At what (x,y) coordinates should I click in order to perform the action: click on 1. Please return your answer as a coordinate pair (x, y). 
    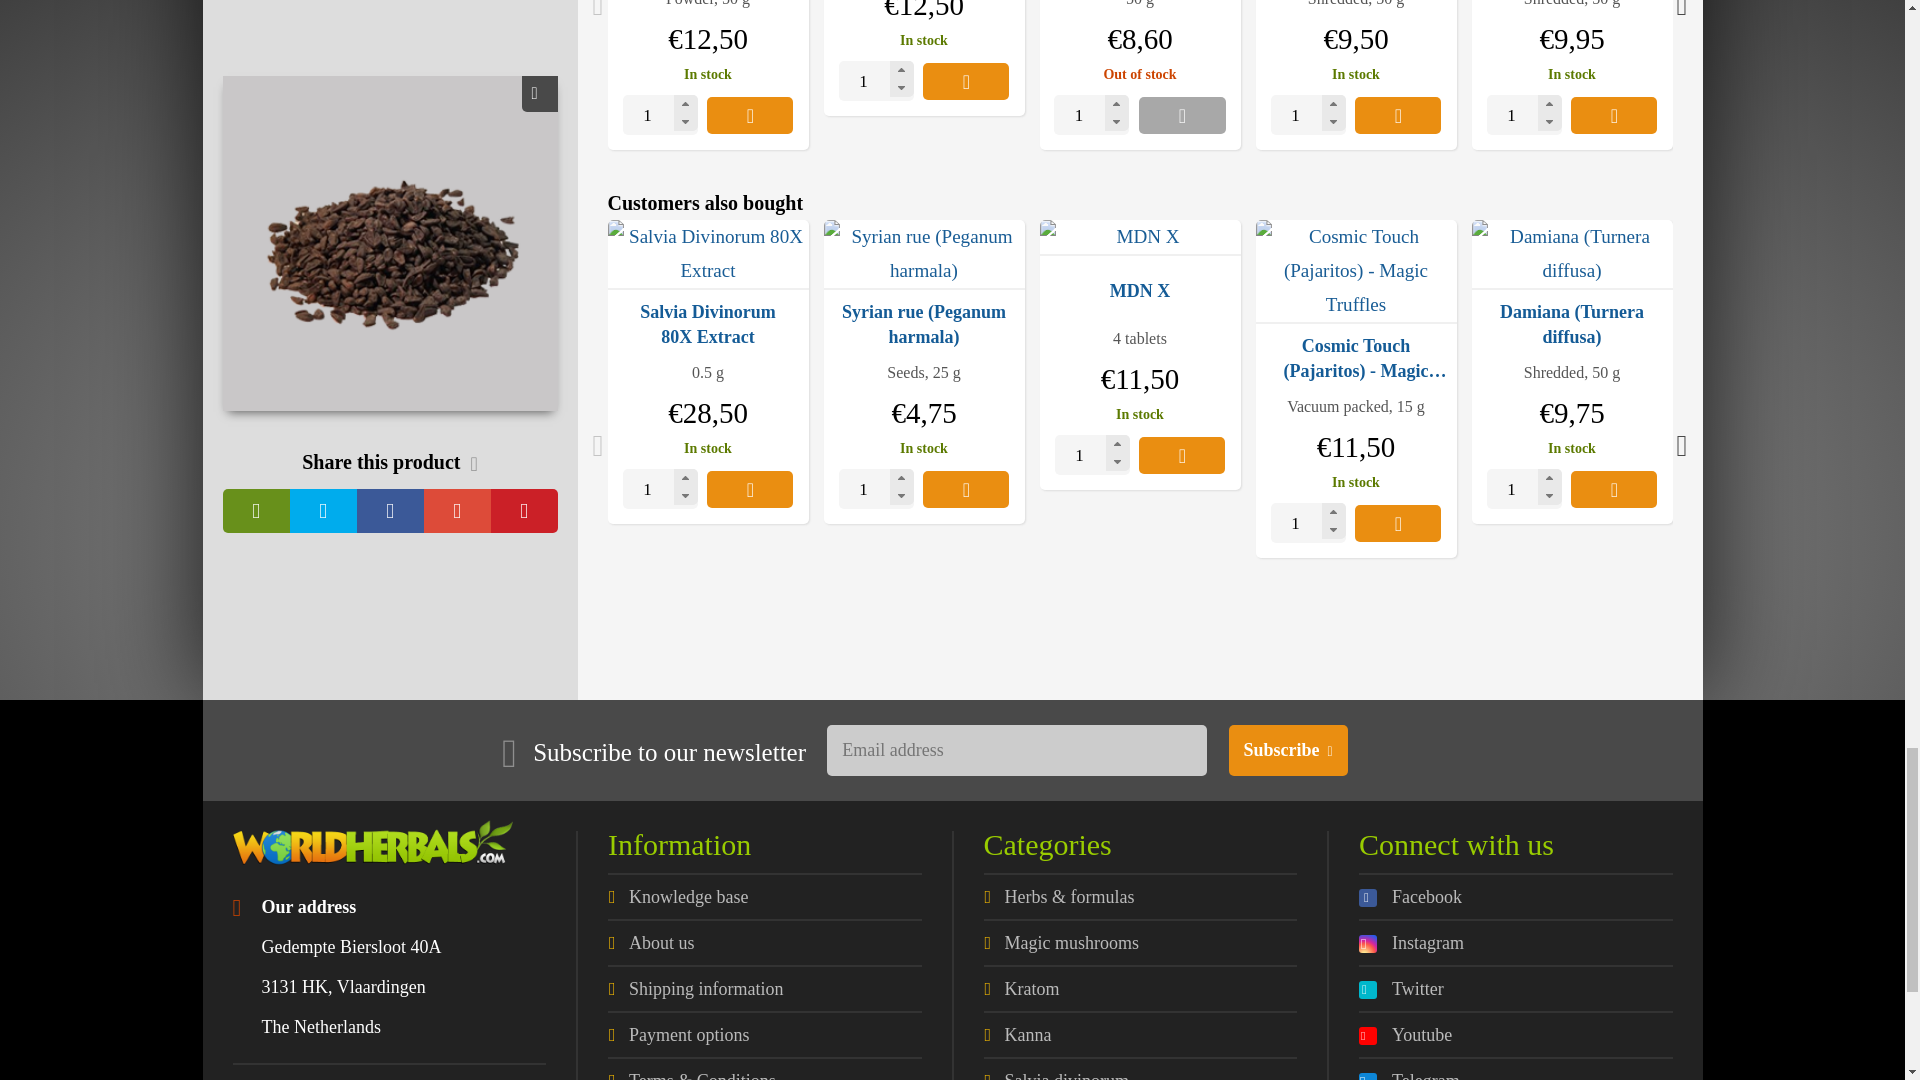
    Looking at the image, I should click on (876, 488).